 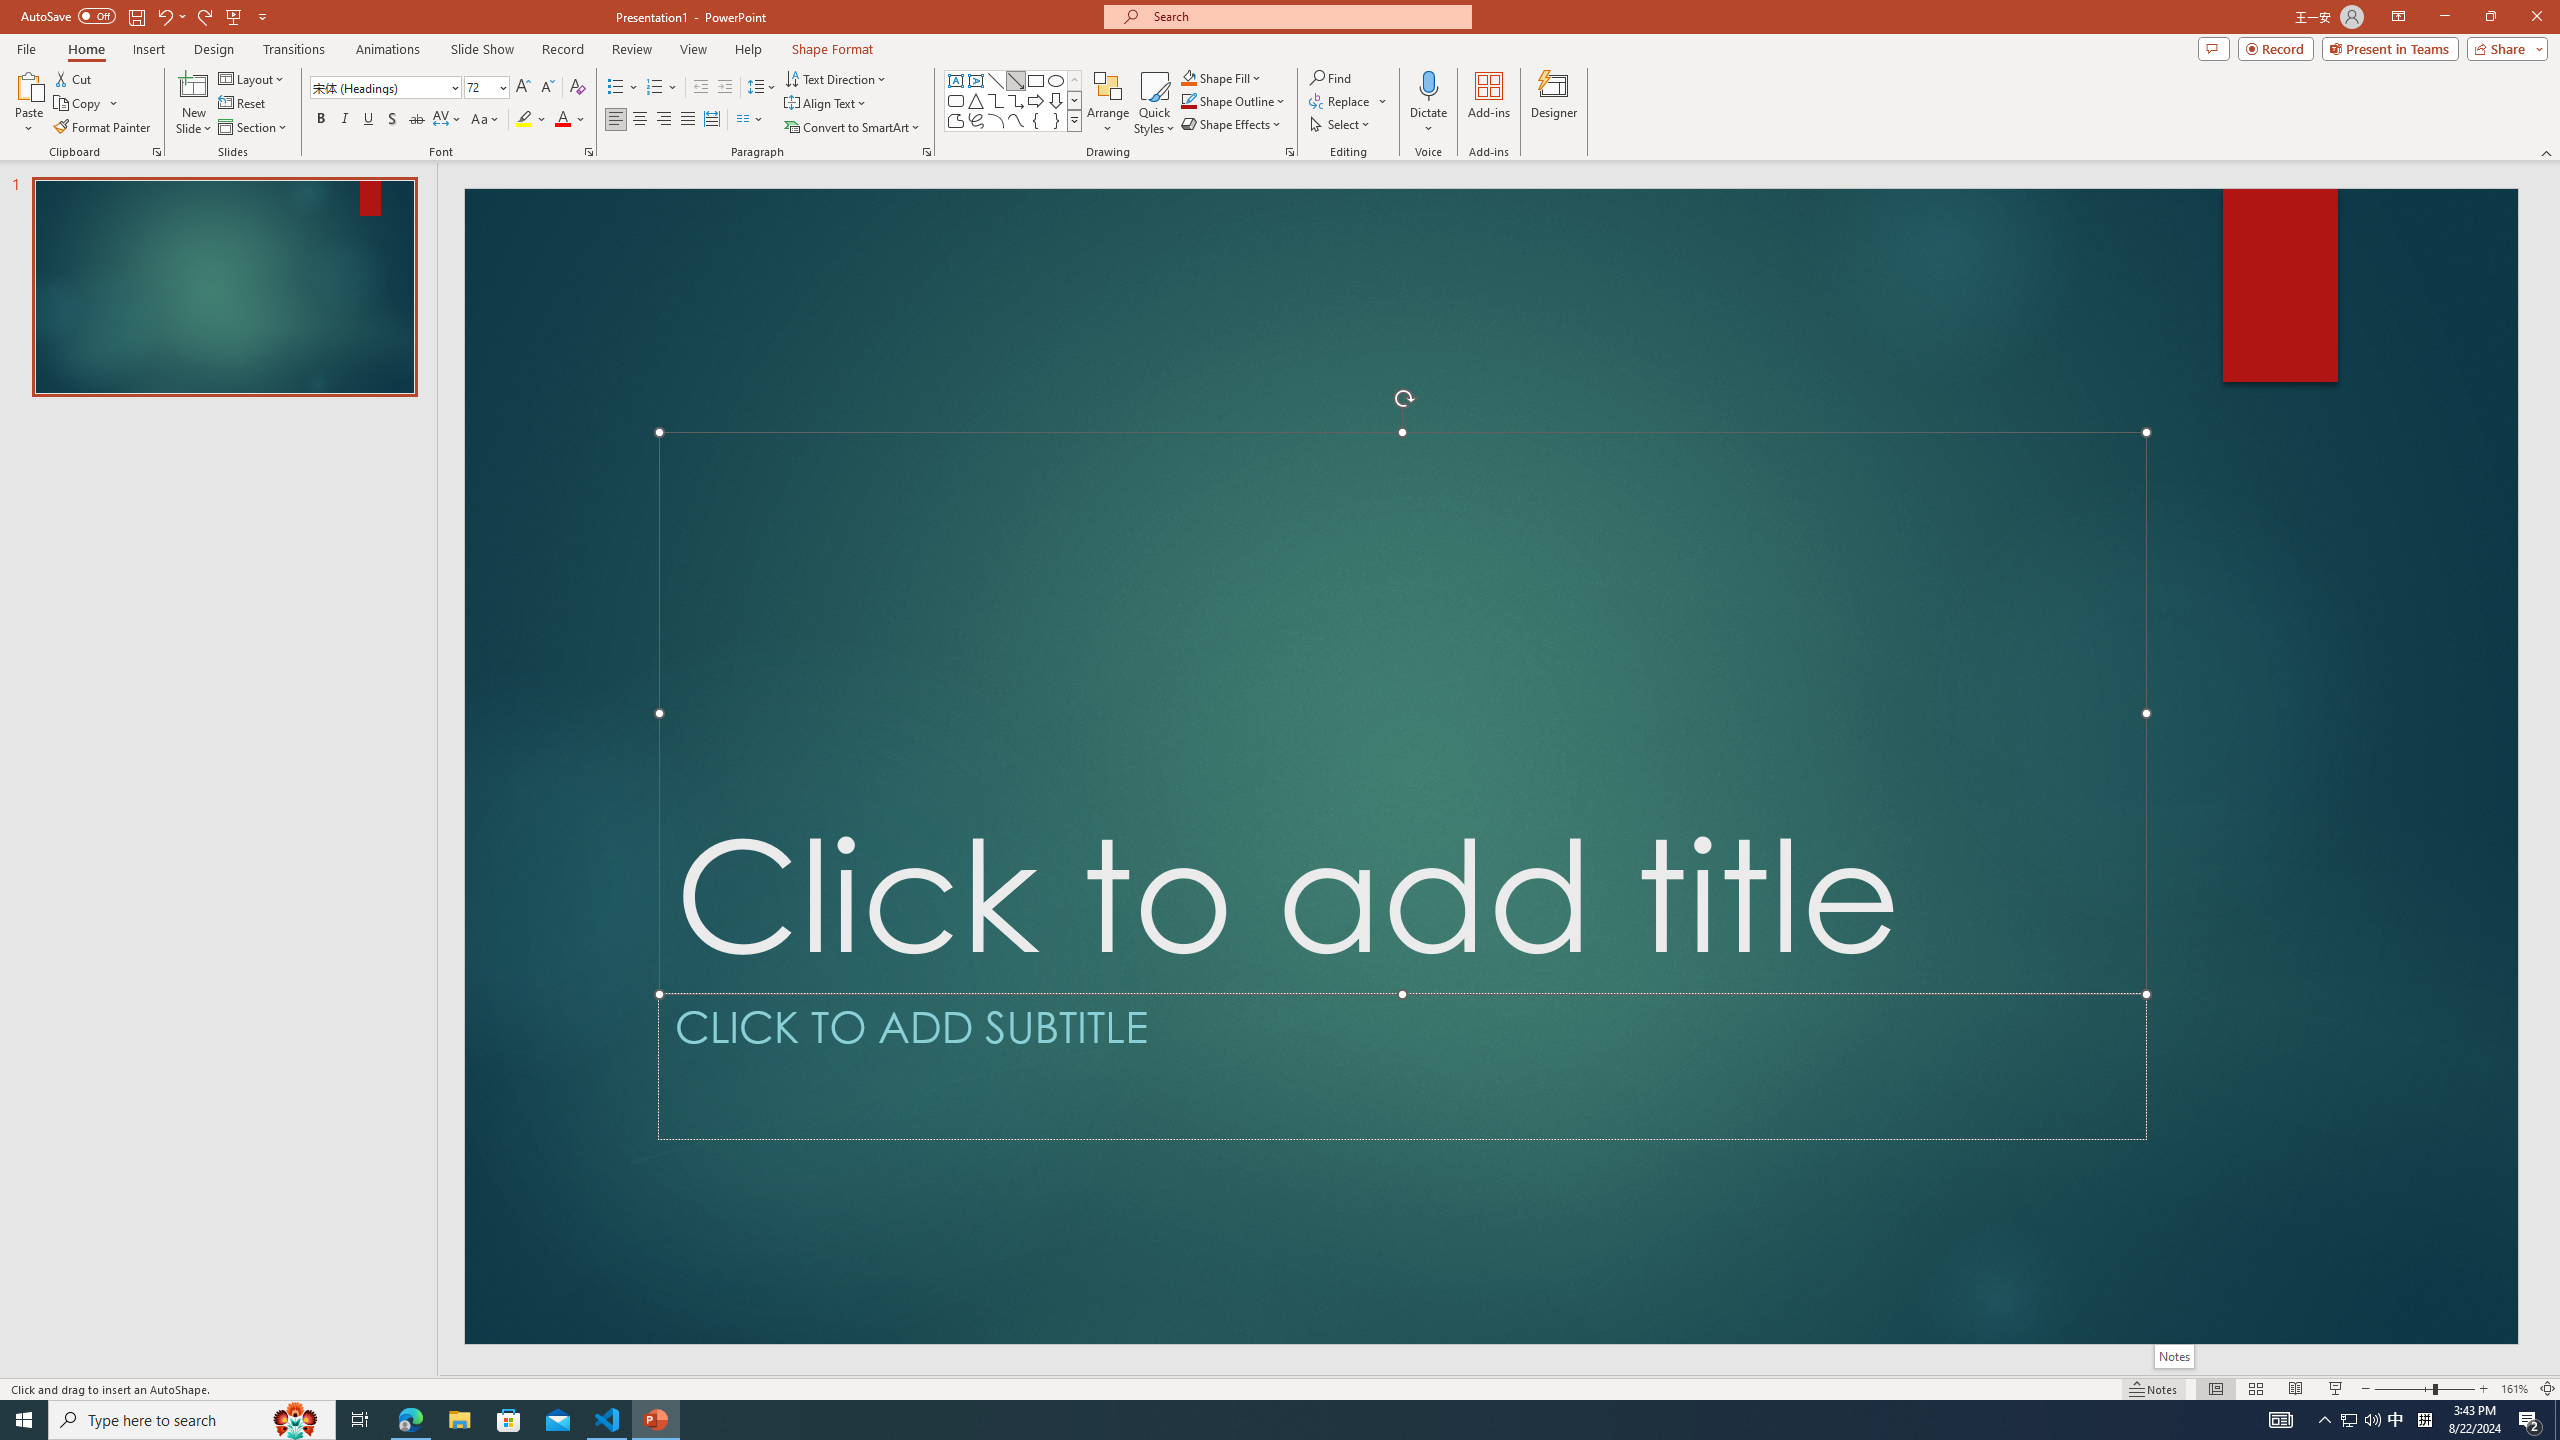 What do you see at coordinates (1402, 1066) in the screenshot?
I see `Subtitle TextBox` at bounding box center [1402, 1066].